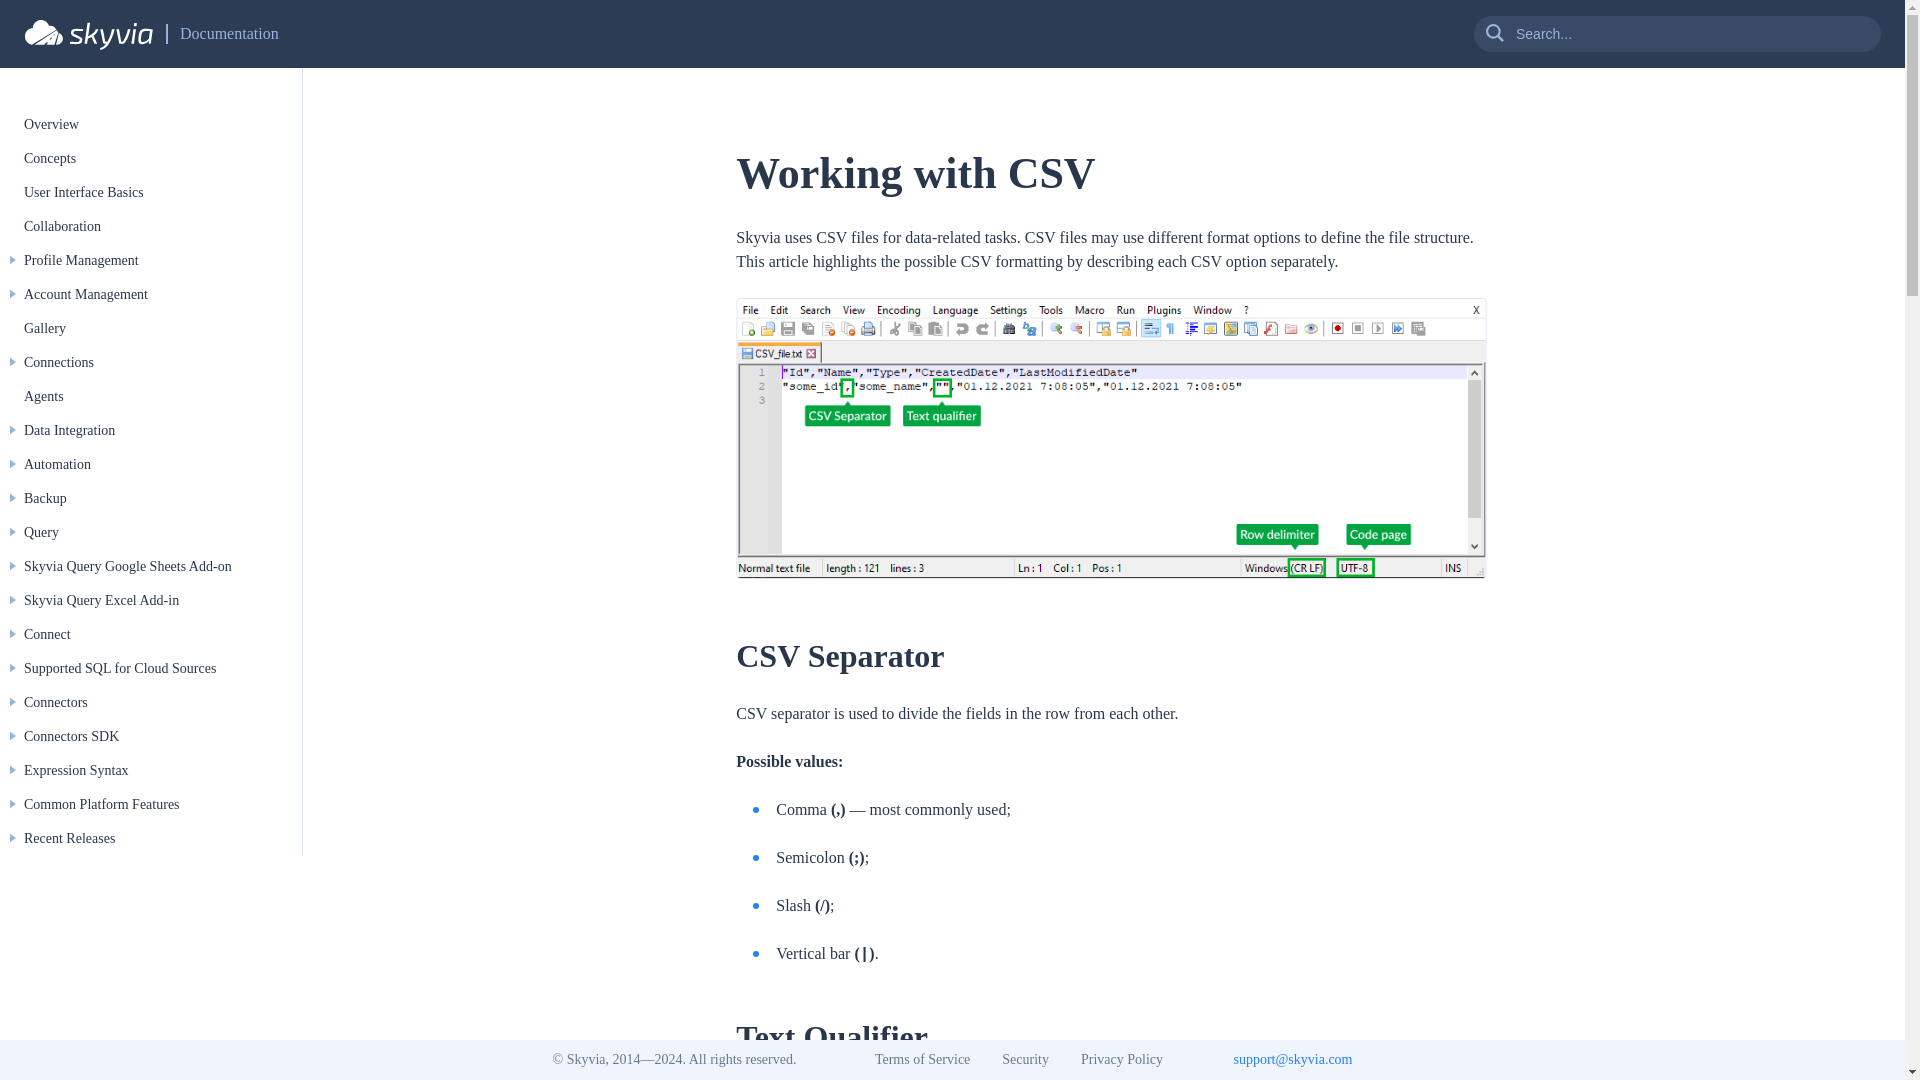 The width and height of the screenshot is (1920, 1080). Describe the element at coordinates (50, 158) in the screenshot. I see `Concepts` at that location.